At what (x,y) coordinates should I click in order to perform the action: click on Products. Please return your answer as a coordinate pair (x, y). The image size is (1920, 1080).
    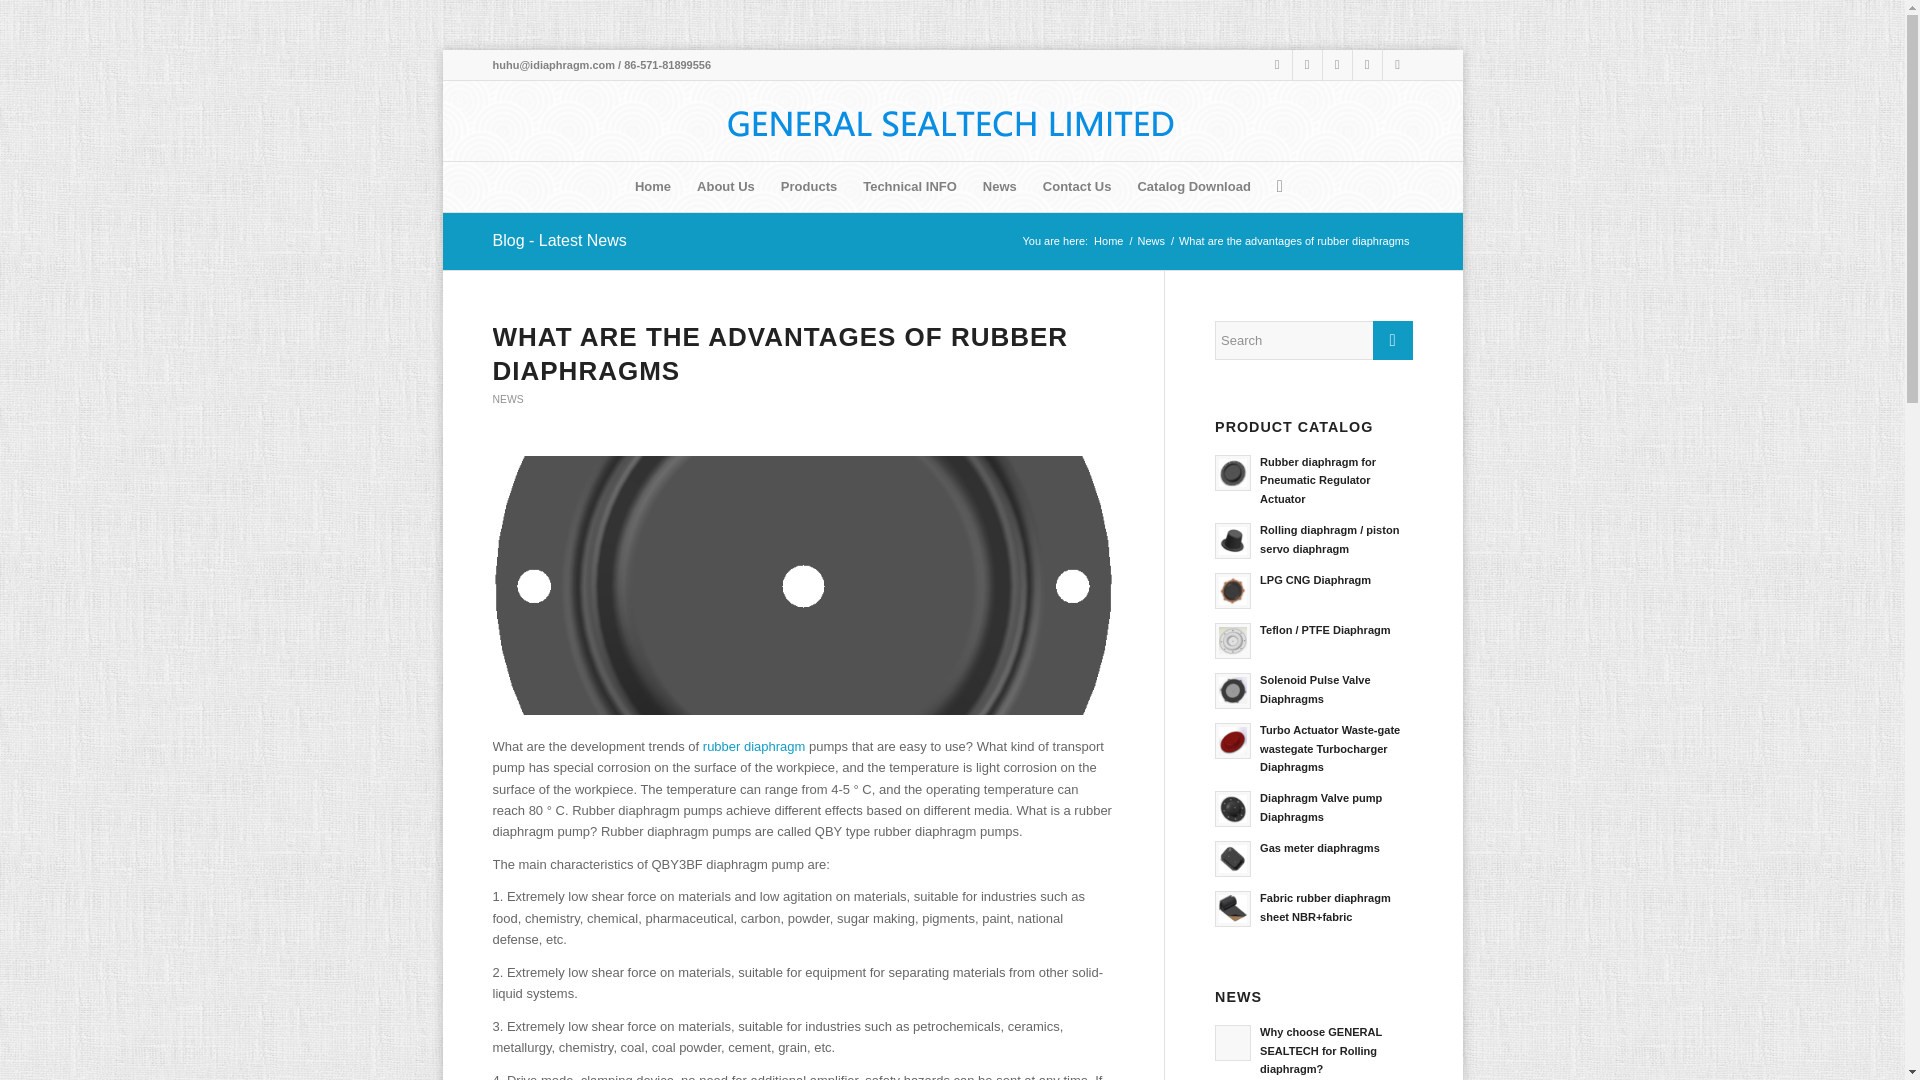
    Looking at the image, I should click on (809, 186).